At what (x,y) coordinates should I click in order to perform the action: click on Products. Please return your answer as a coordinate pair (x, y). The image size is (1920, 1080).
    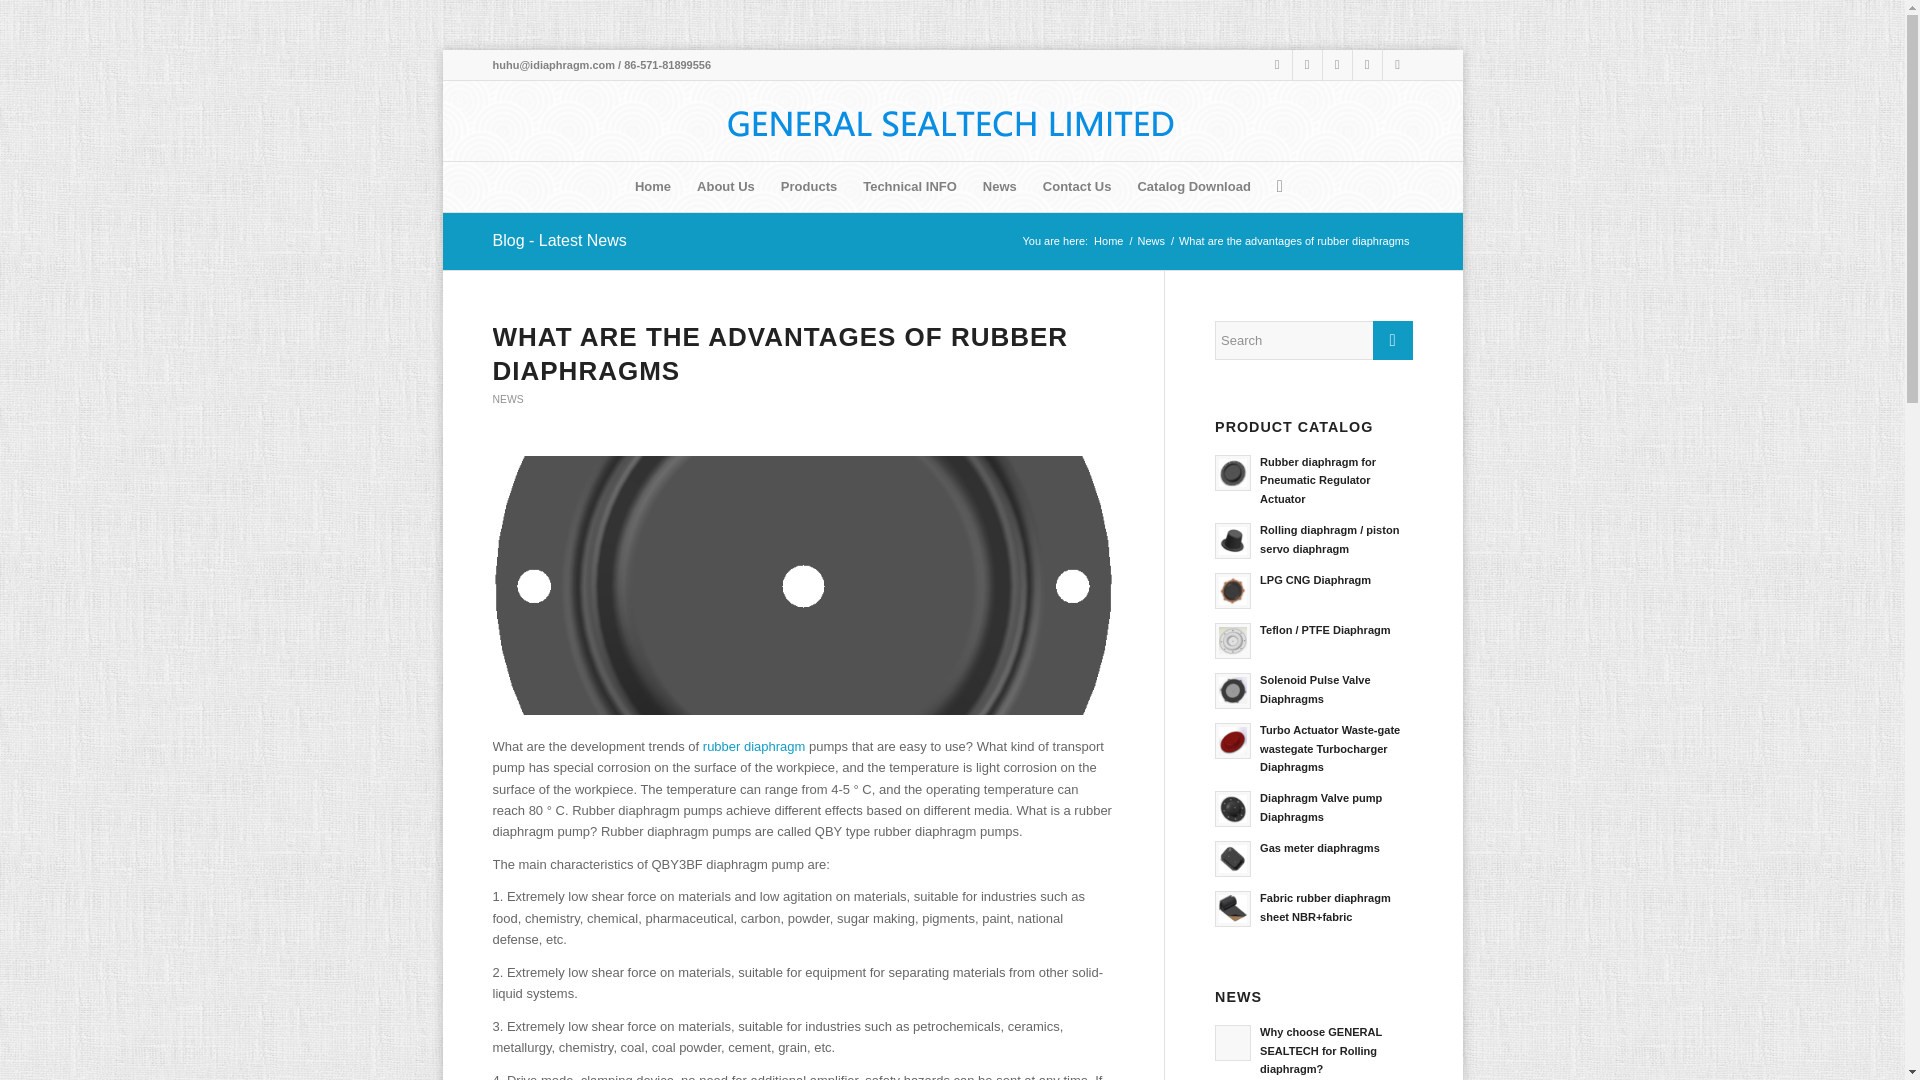
    Looking at the image, I should click on (809, 186).